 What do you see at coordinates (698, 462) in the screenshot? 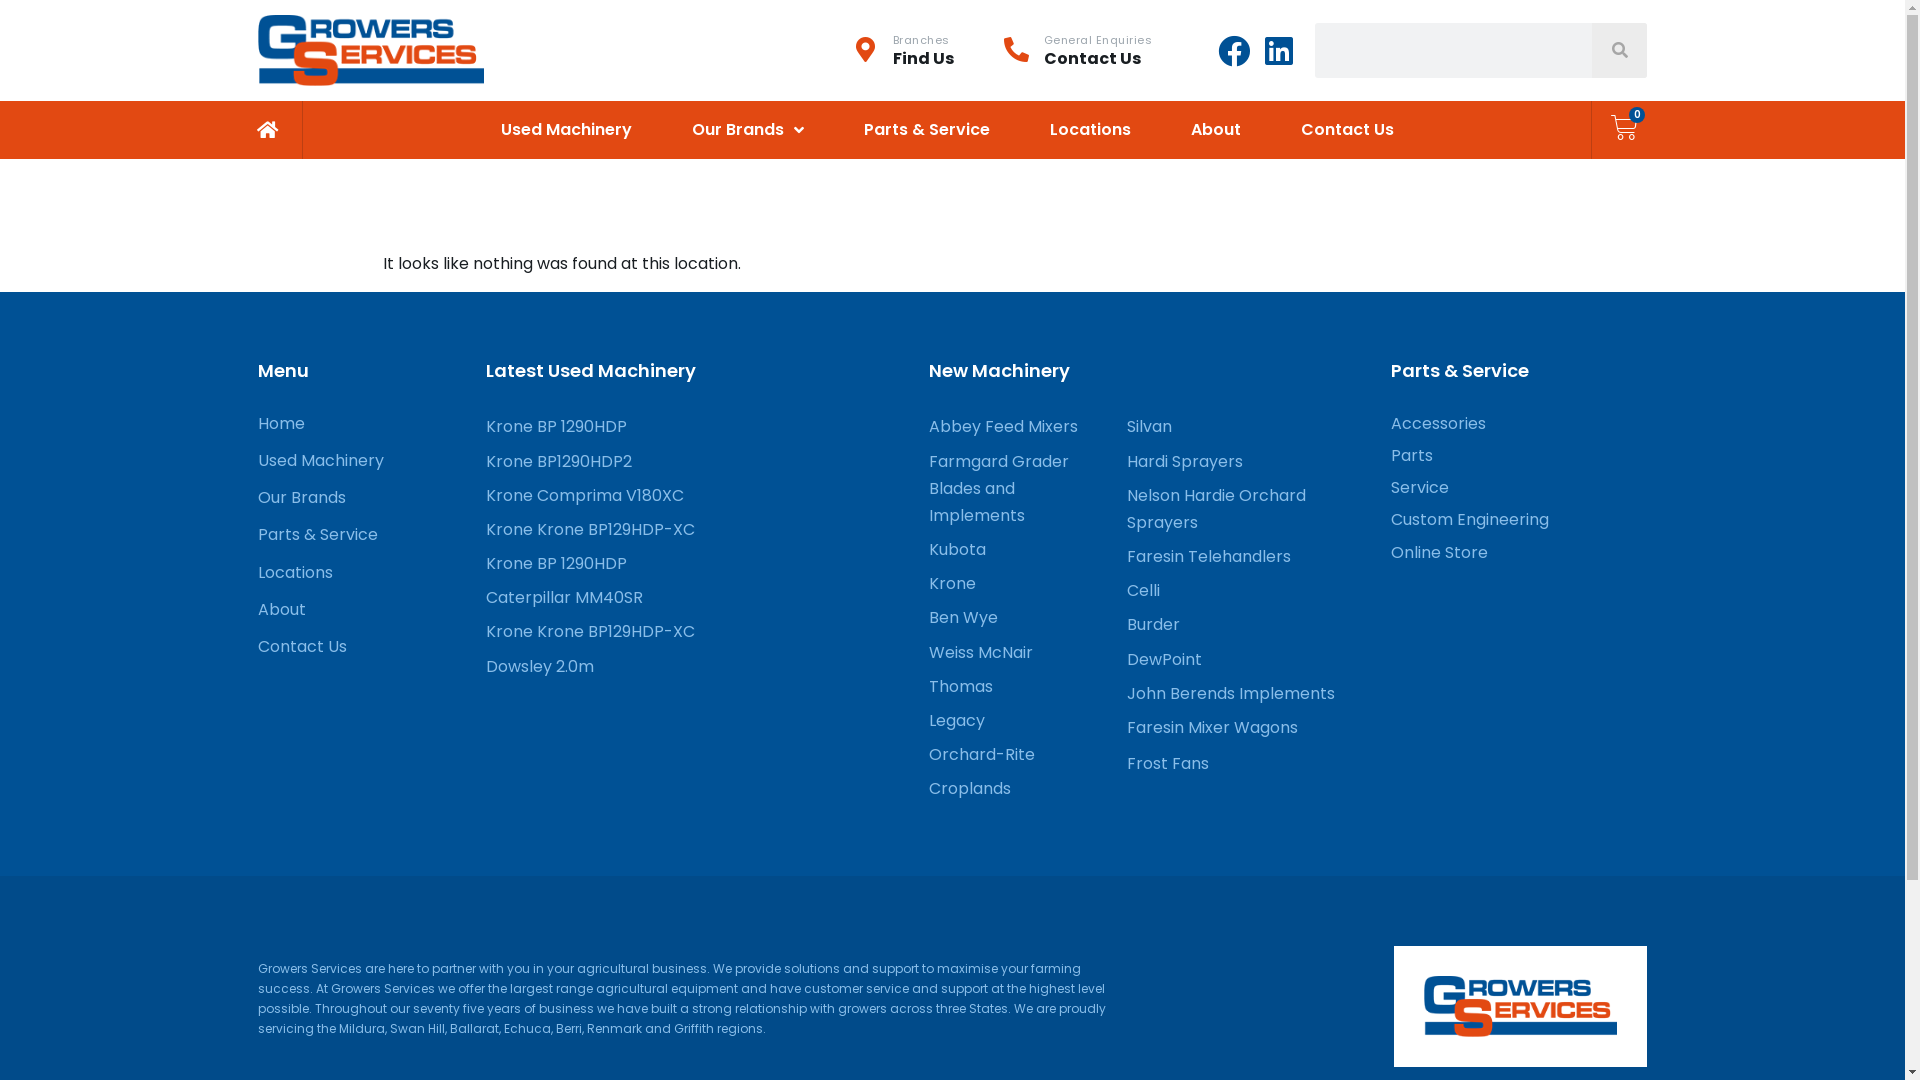
I see `Krone BP1290HDP2` at bounding box center [698, 462].